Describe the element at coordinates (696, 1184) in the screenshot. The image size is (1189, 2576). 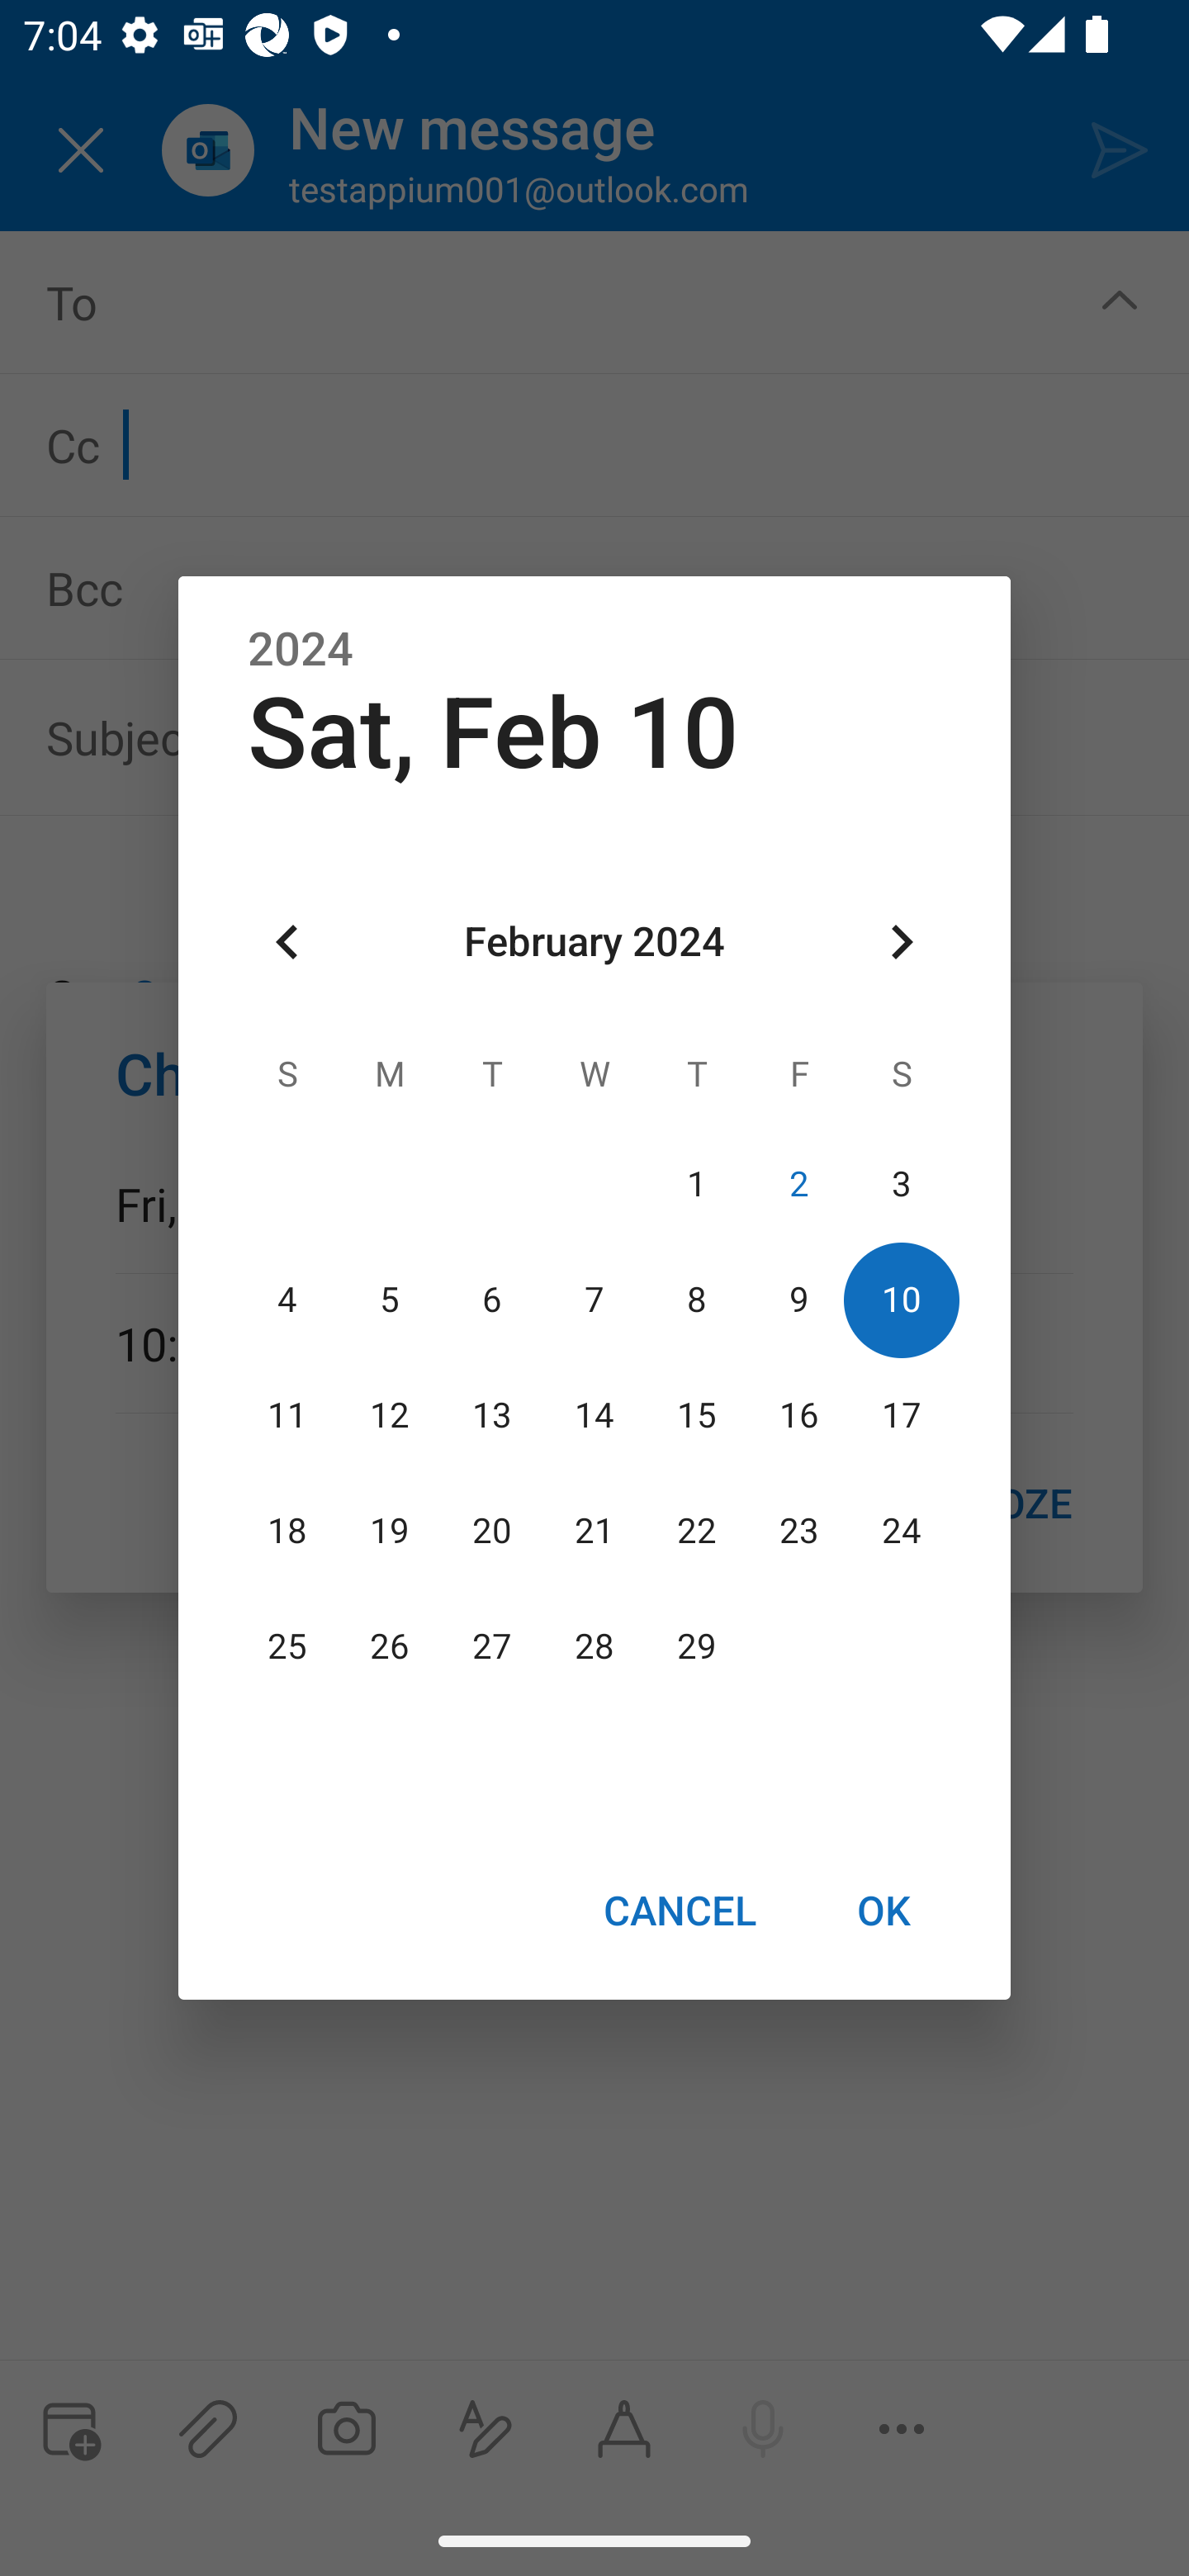
I see `1 01 February 2024` at that location.